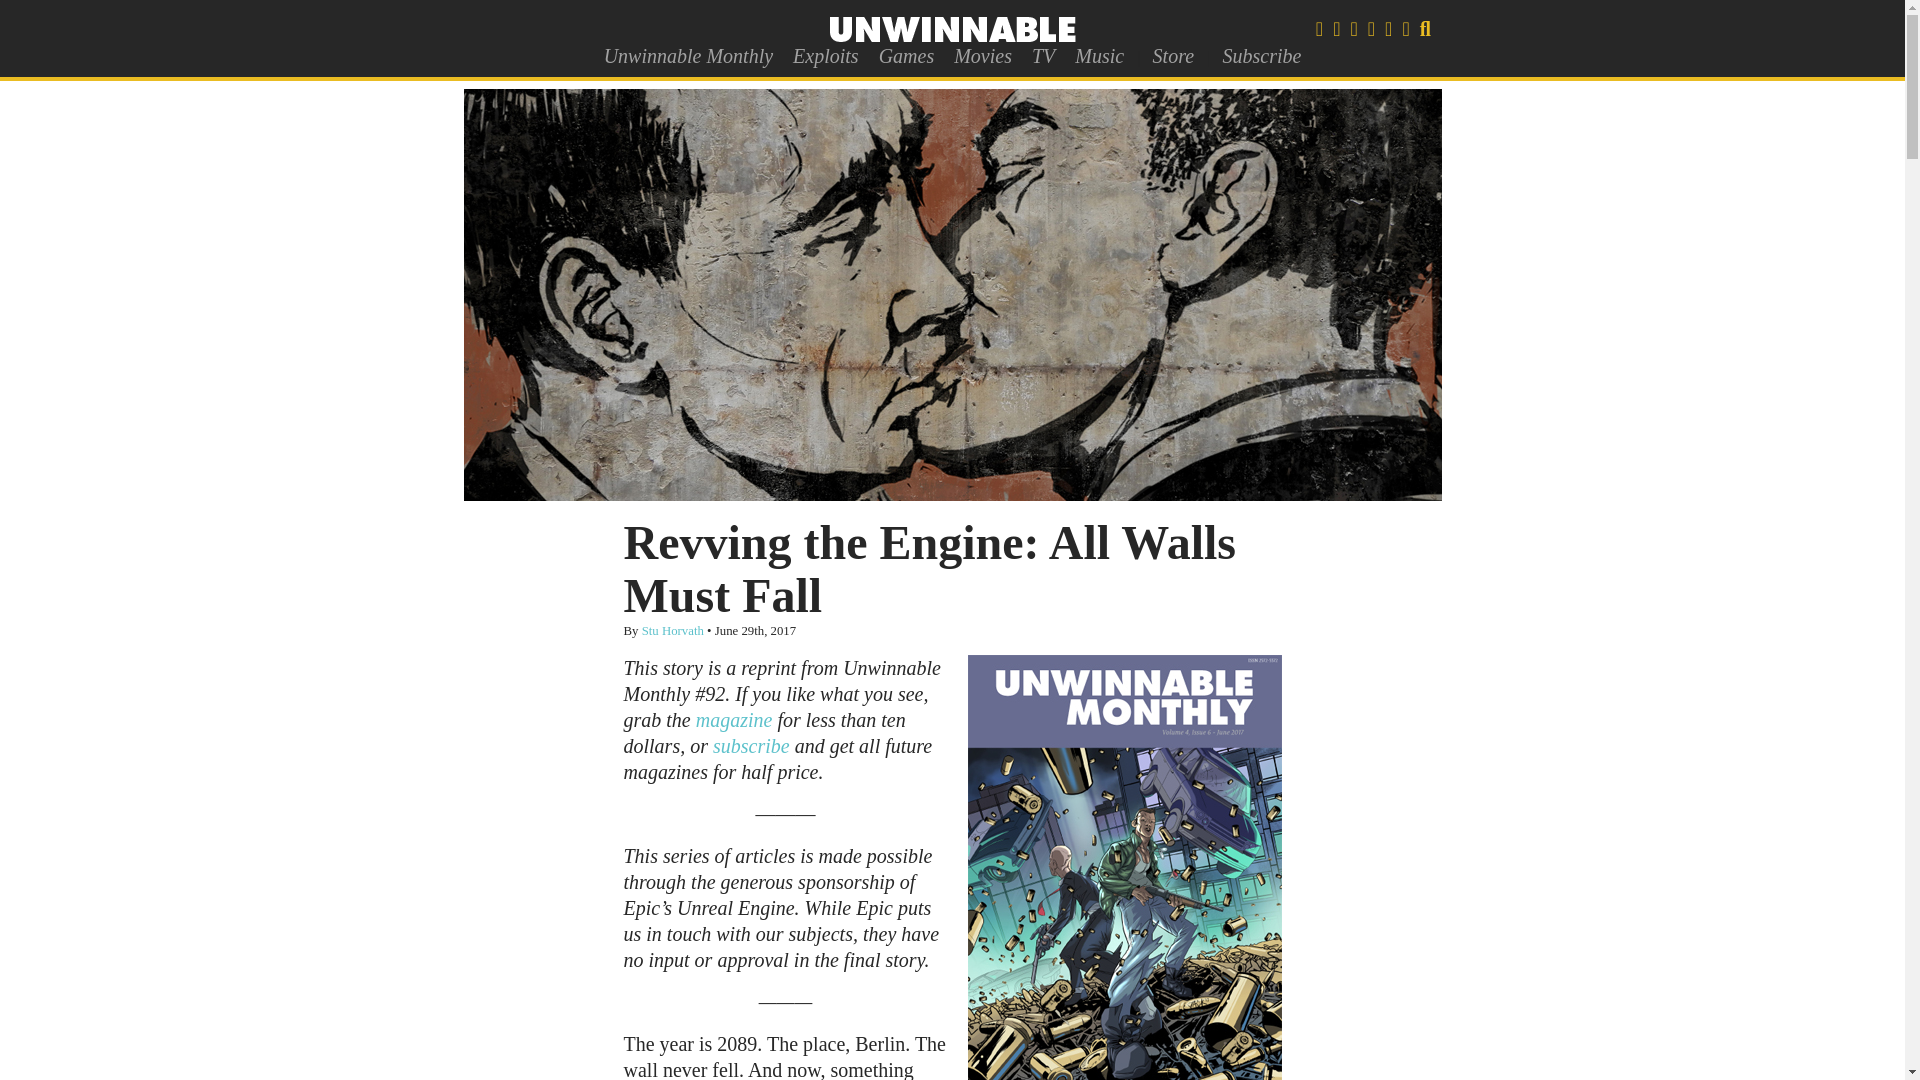 The height and width of the screenshot is (1080, 1920). I want to click on magazine, so click(734, 720).